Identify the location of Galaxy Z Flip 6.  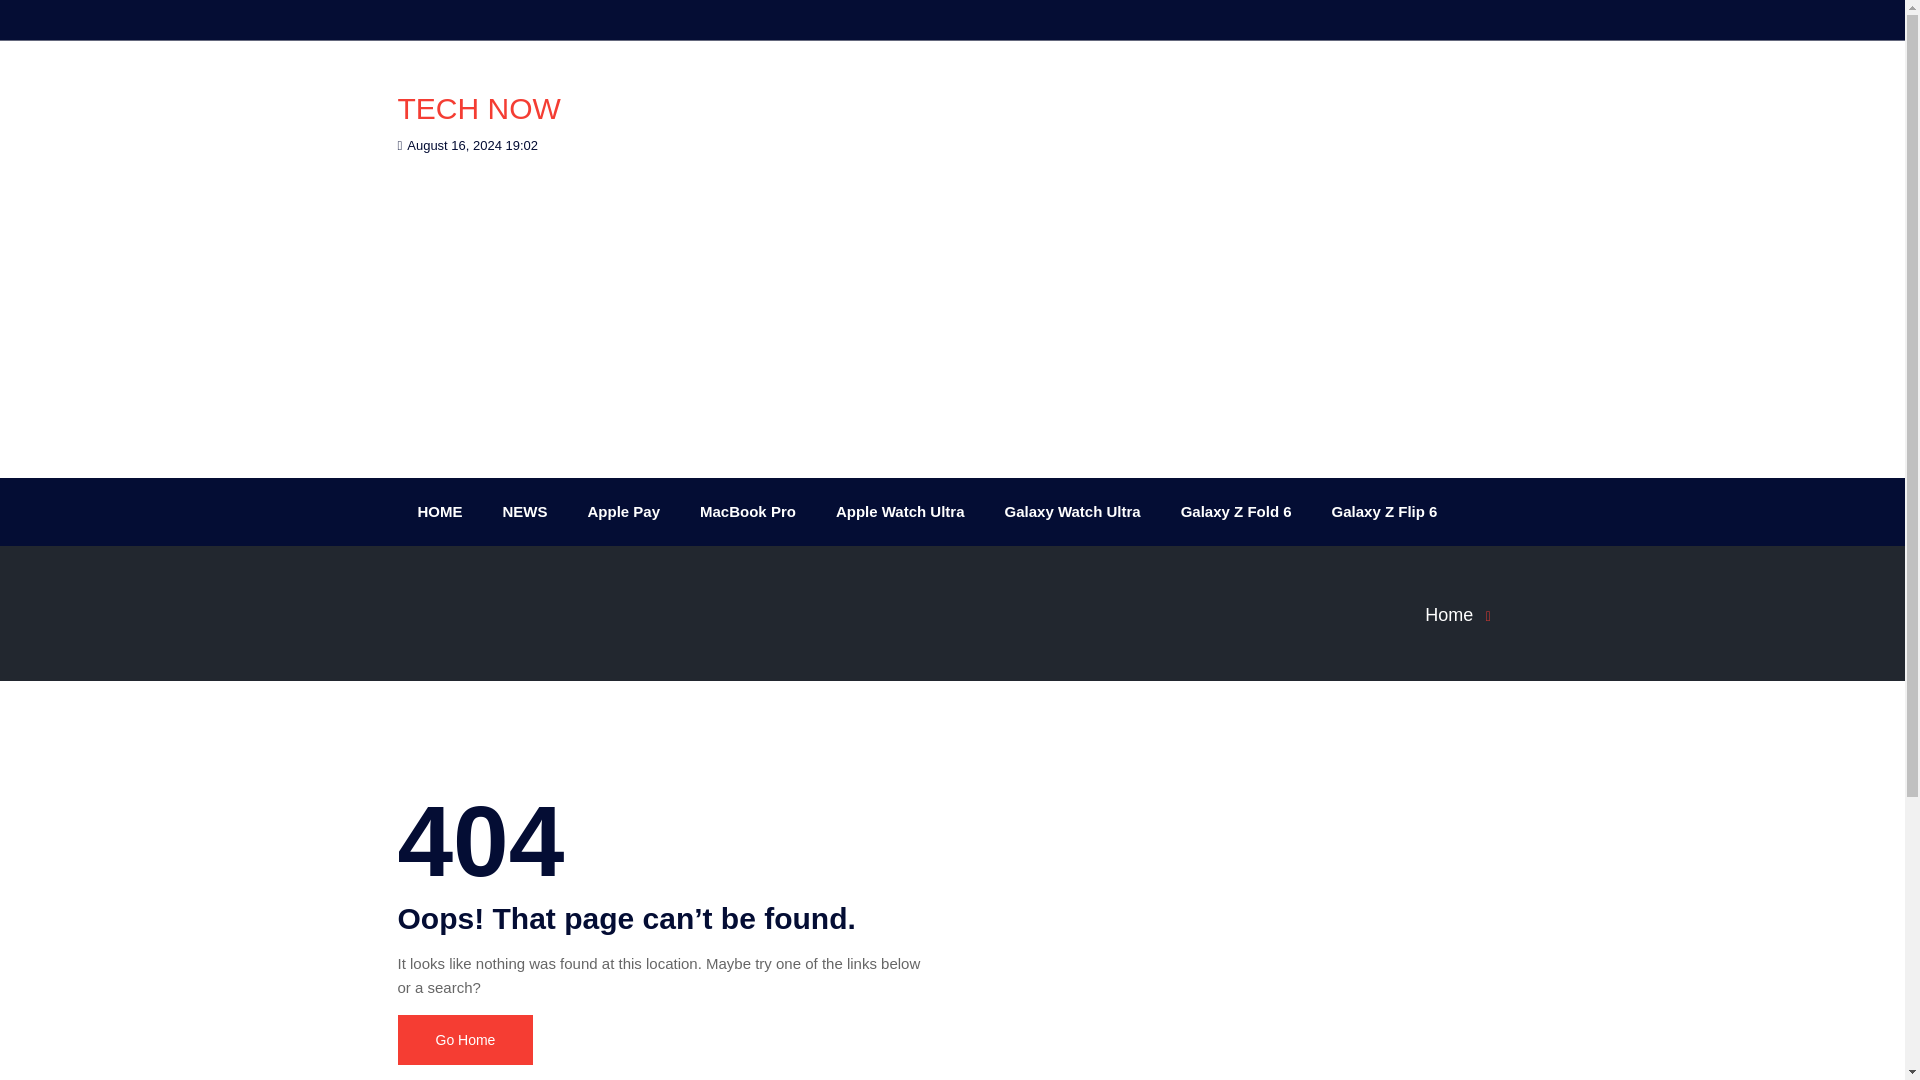
(1384, 512).